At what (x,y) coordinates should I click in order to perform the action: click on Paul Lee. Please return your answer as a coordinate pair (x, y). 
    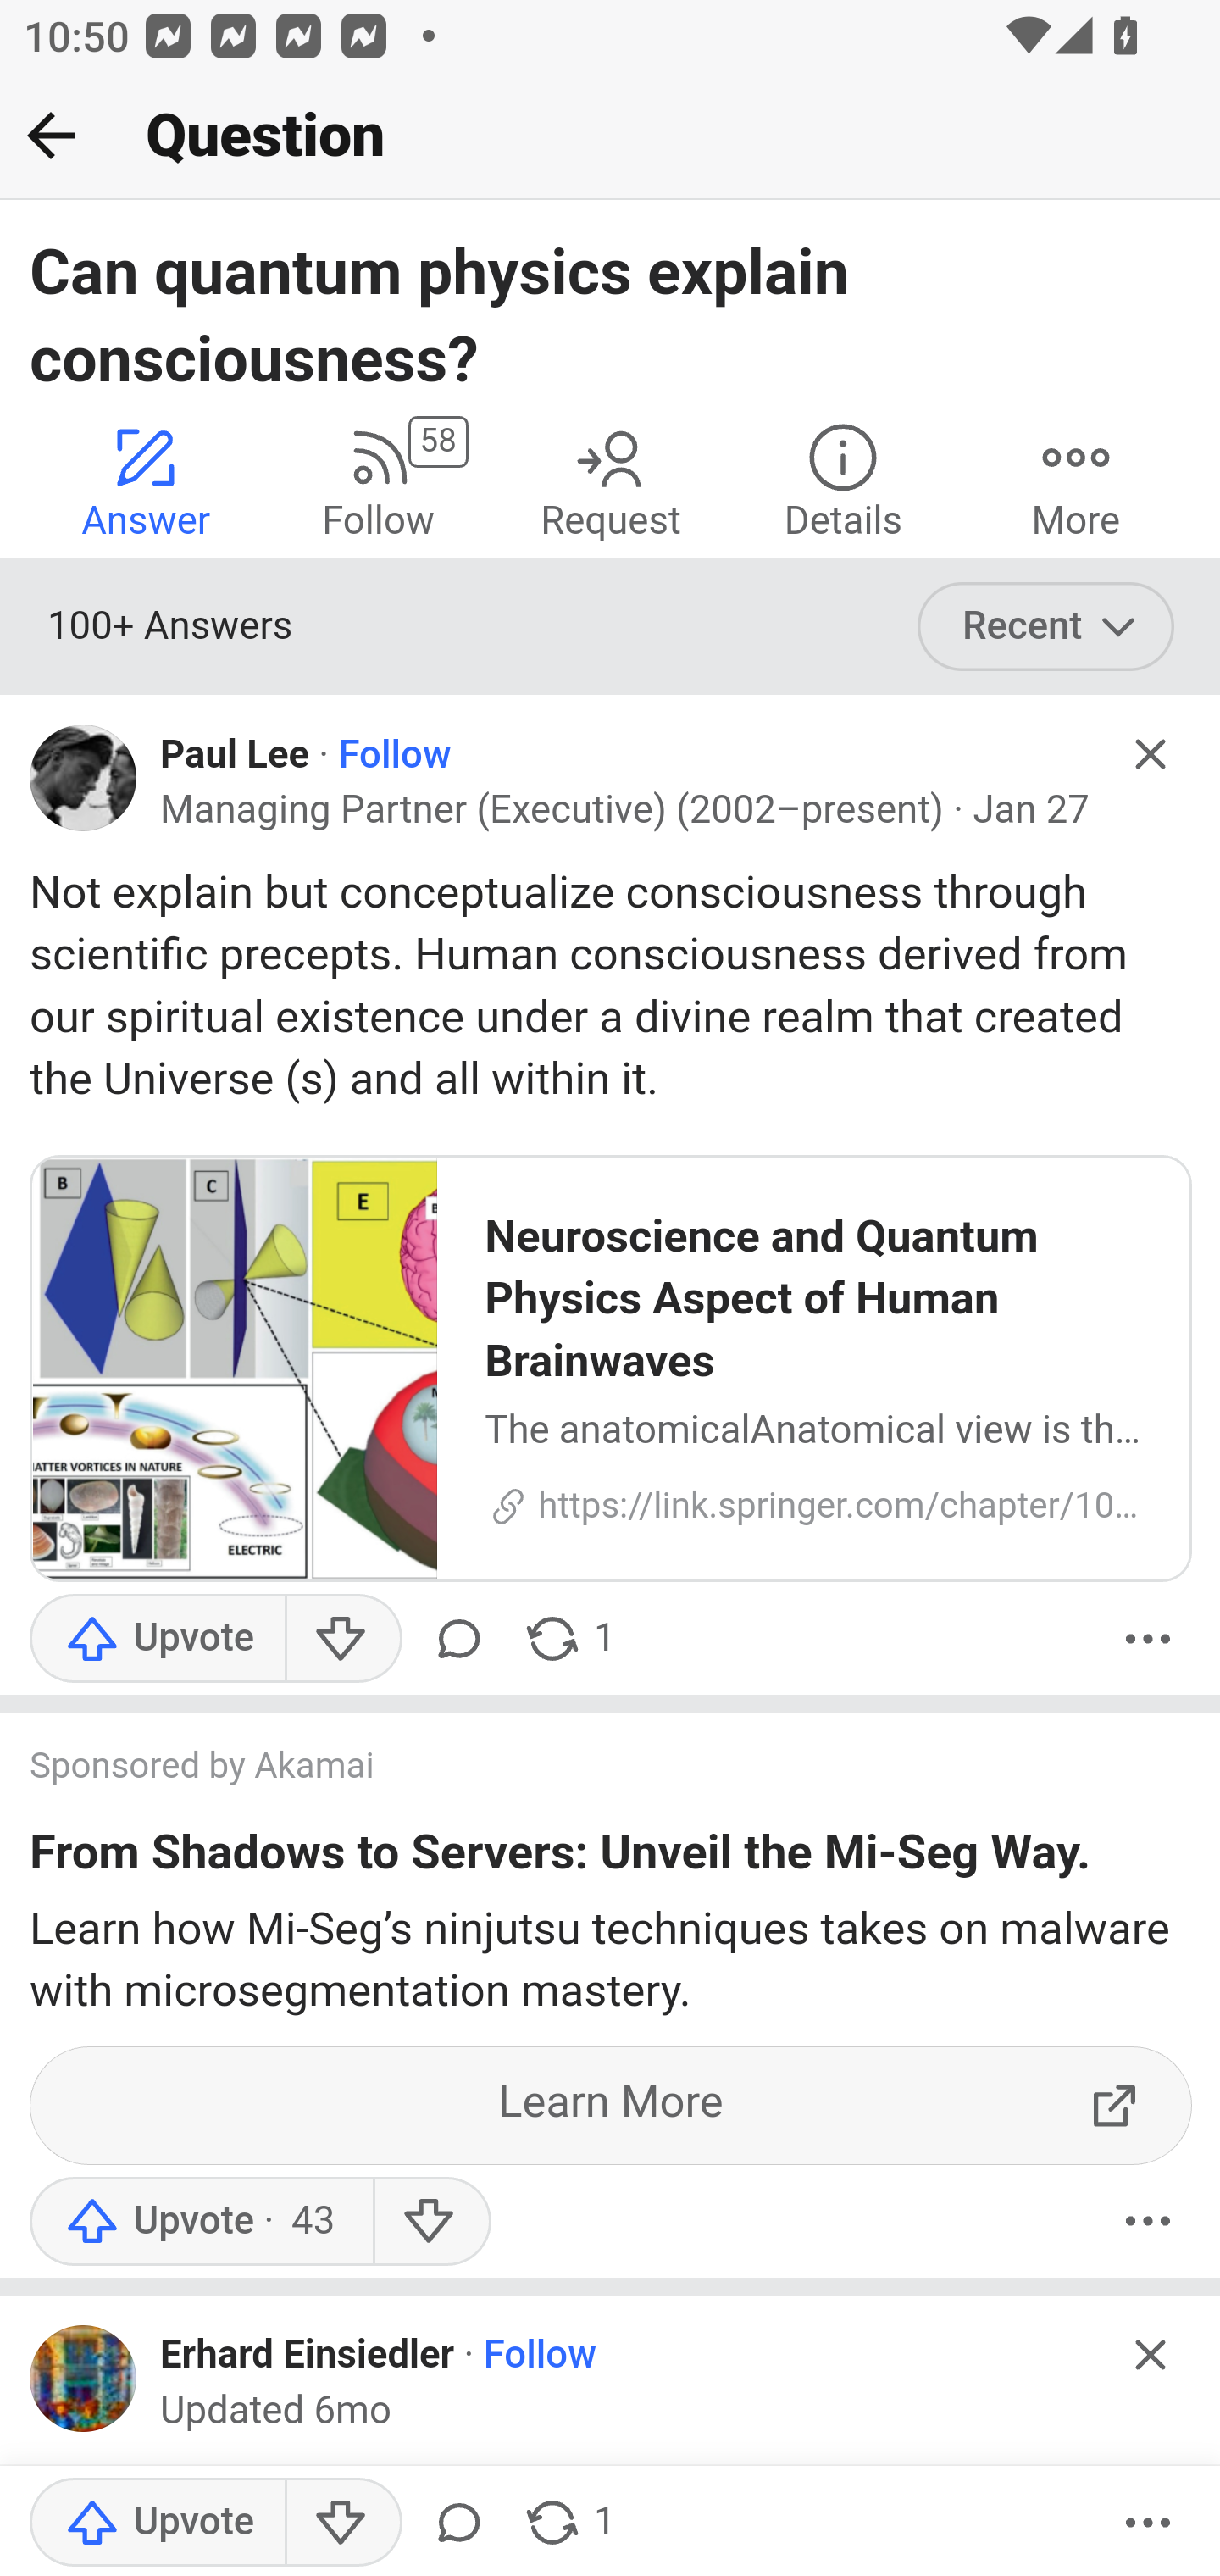
    Looking at the image, I should click on (236, 756).